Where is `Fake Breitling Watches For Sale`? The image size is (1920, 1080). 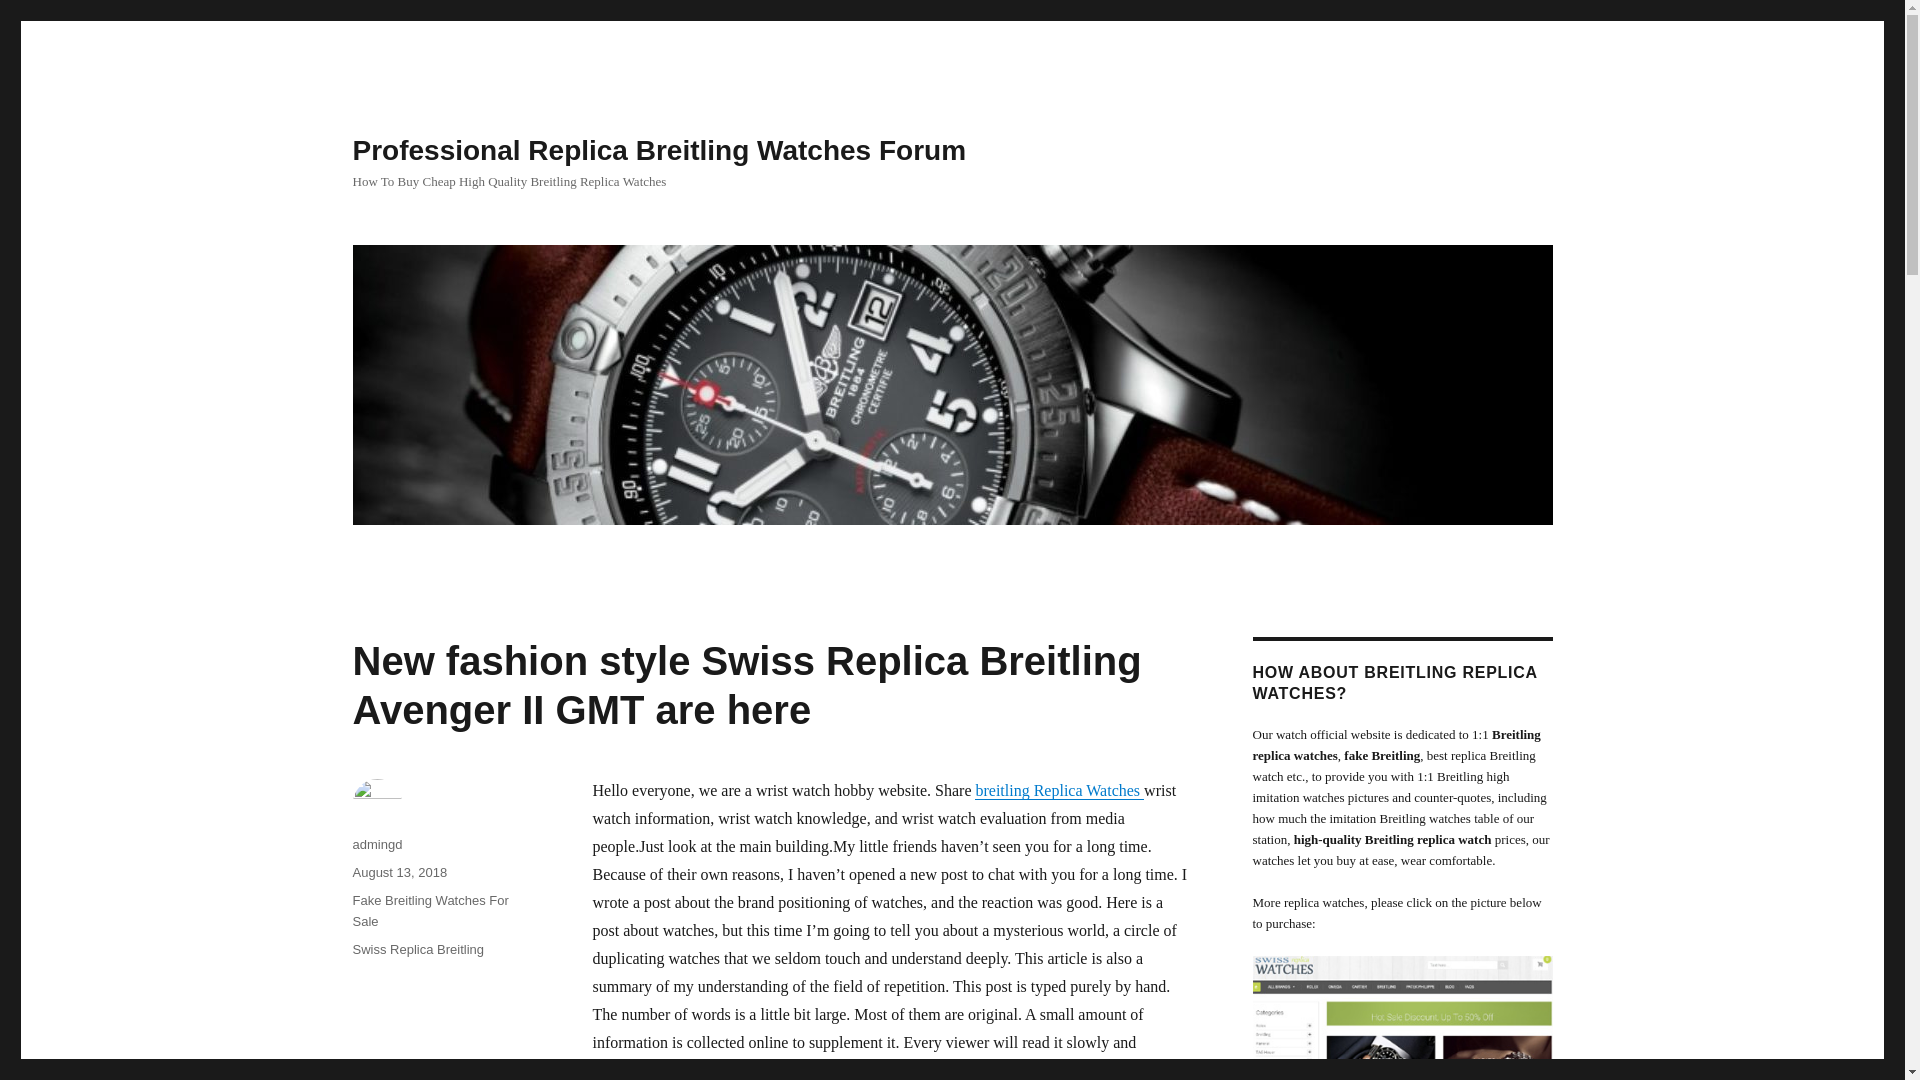
Fake Breitling Watches For Sale is located at coordinates (430, 910).